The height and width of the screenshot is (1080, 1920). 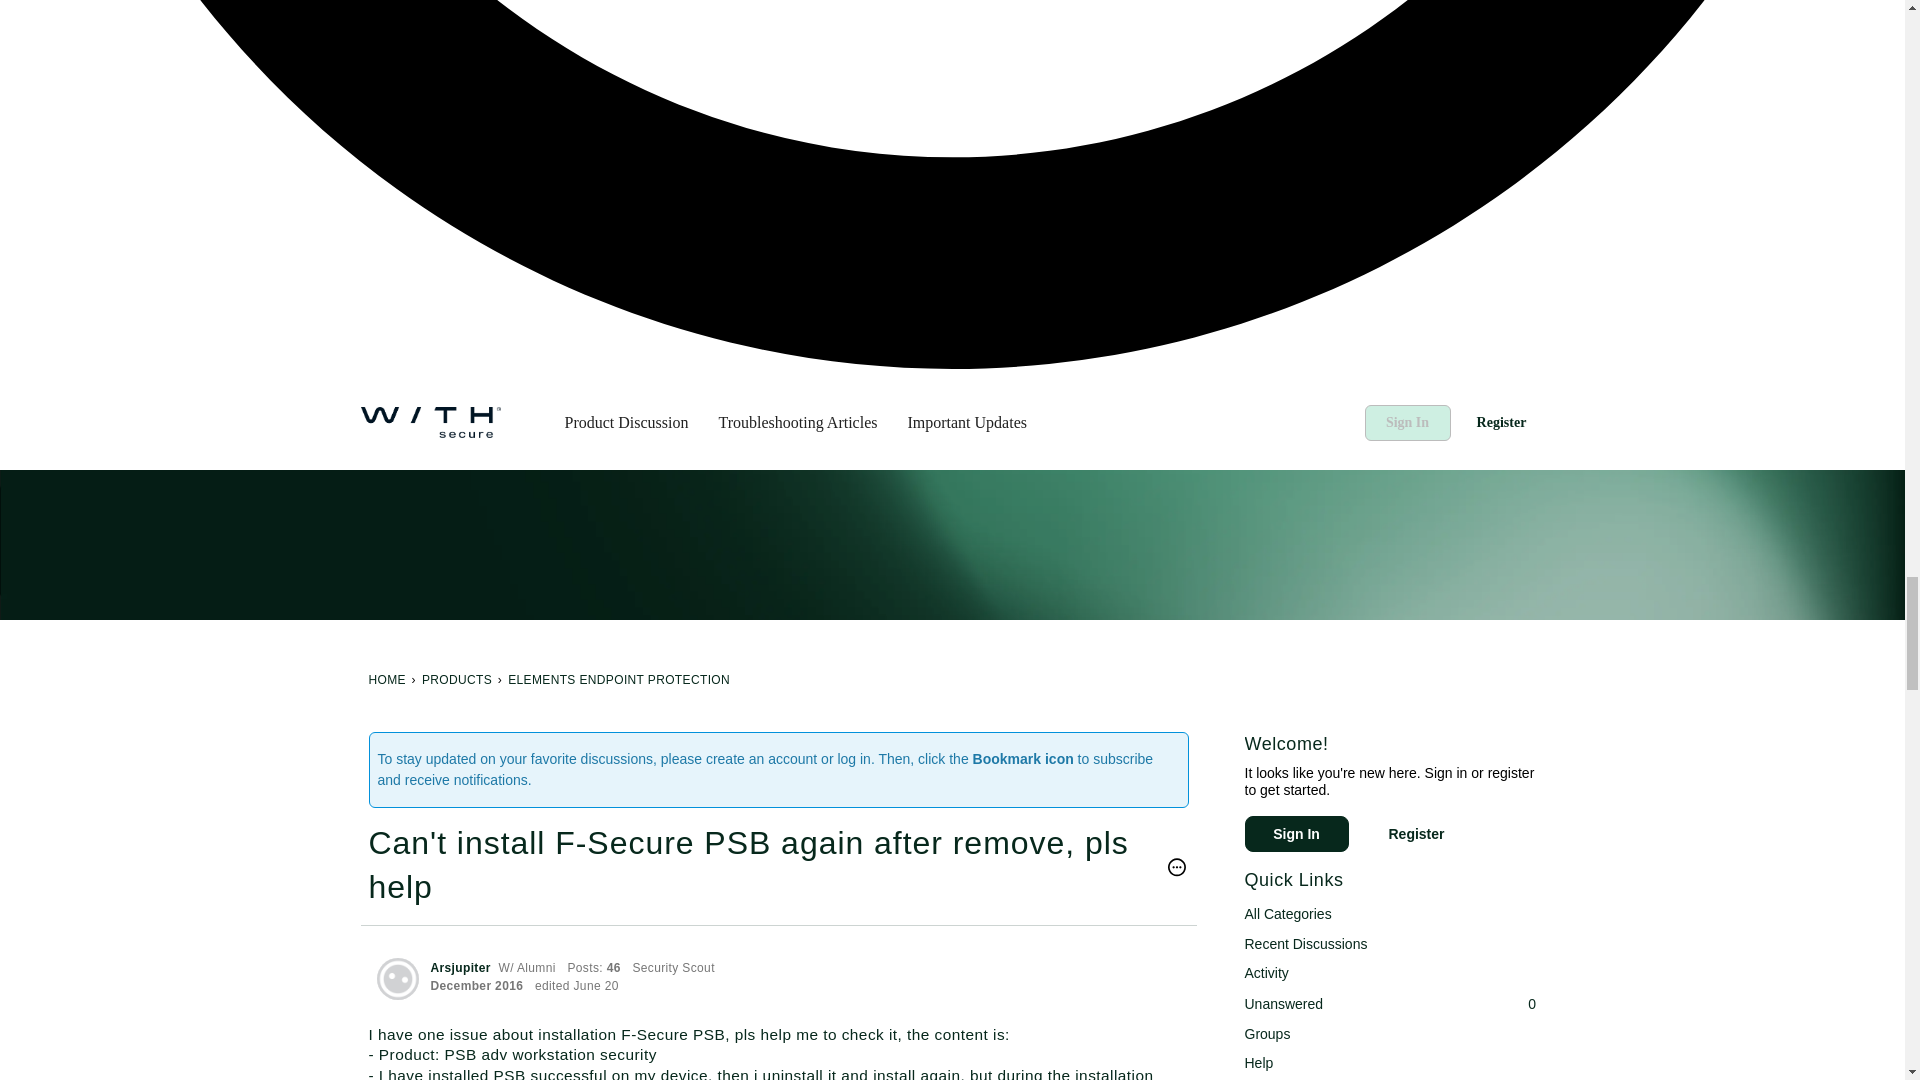 I want to click on Activity, so click(x=1390, y=974).